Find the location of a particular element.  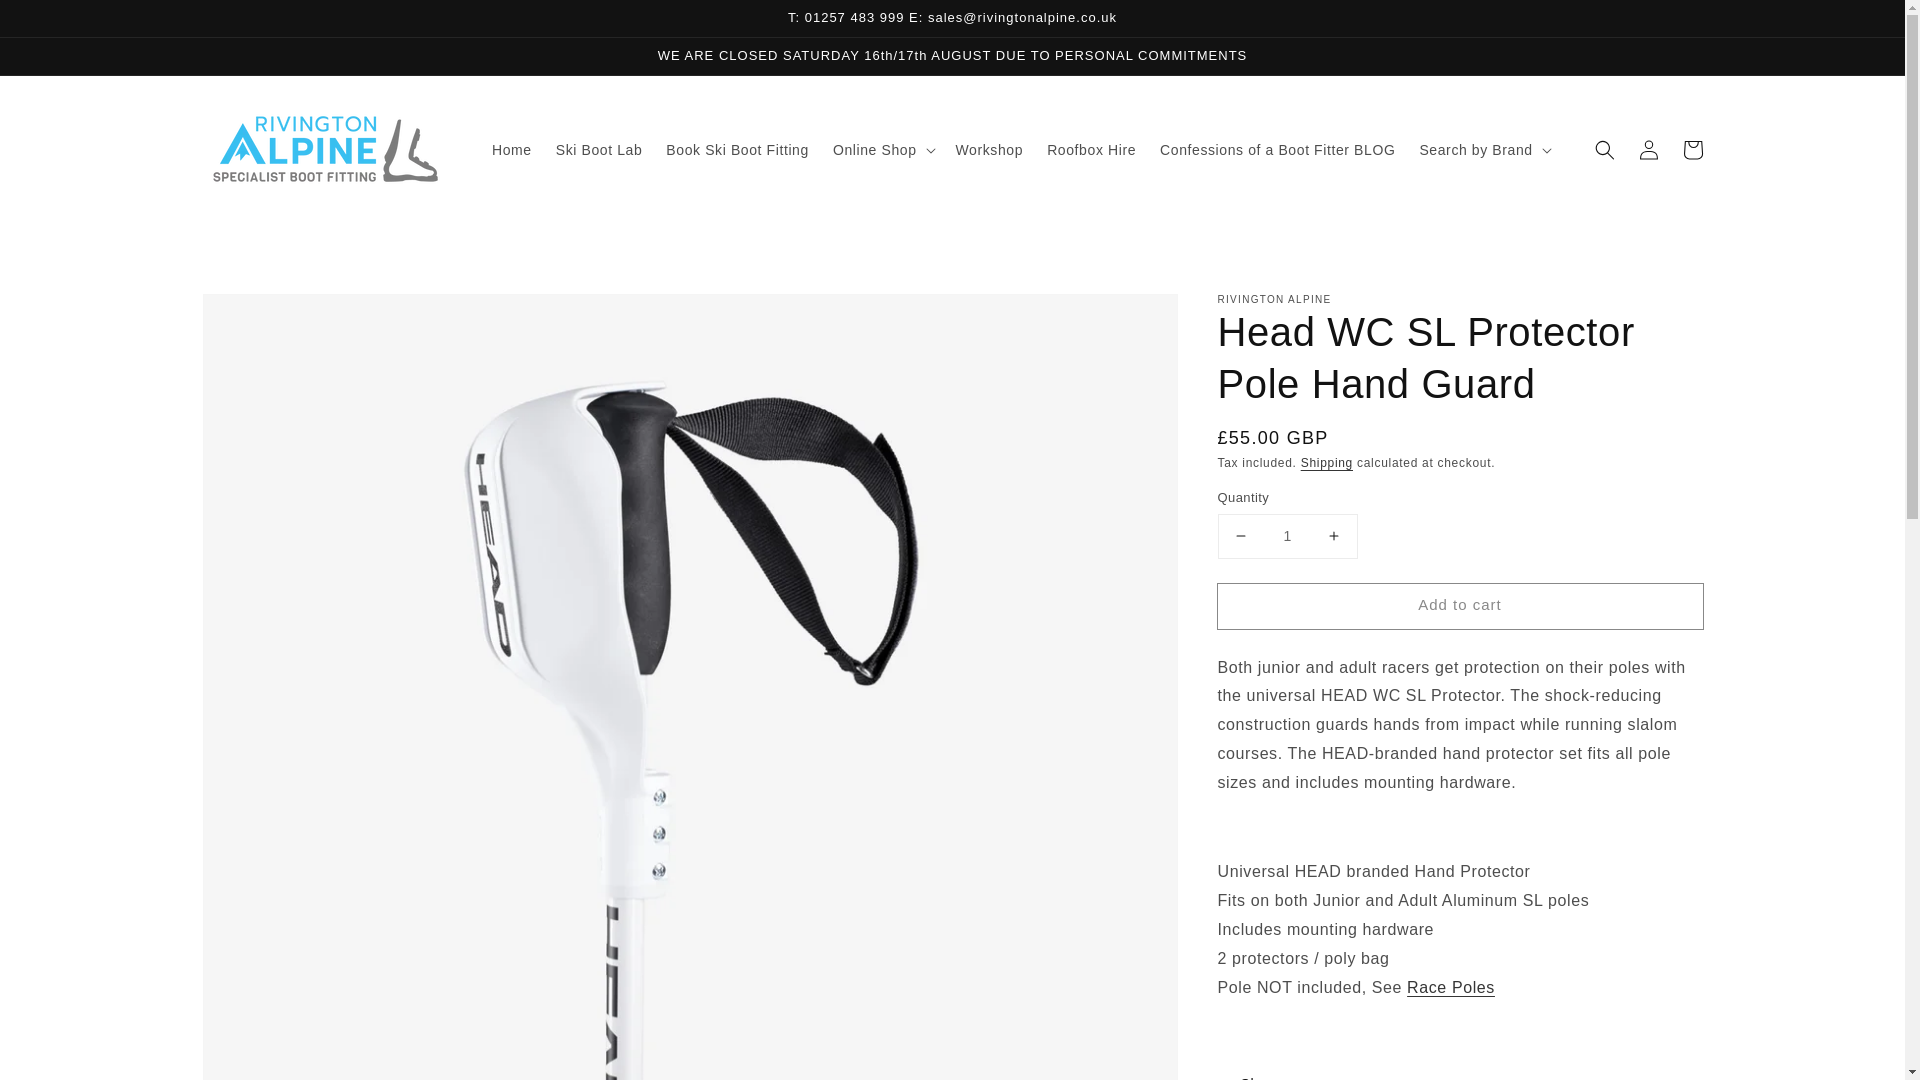

1 is located at coordinates (1287, 536).